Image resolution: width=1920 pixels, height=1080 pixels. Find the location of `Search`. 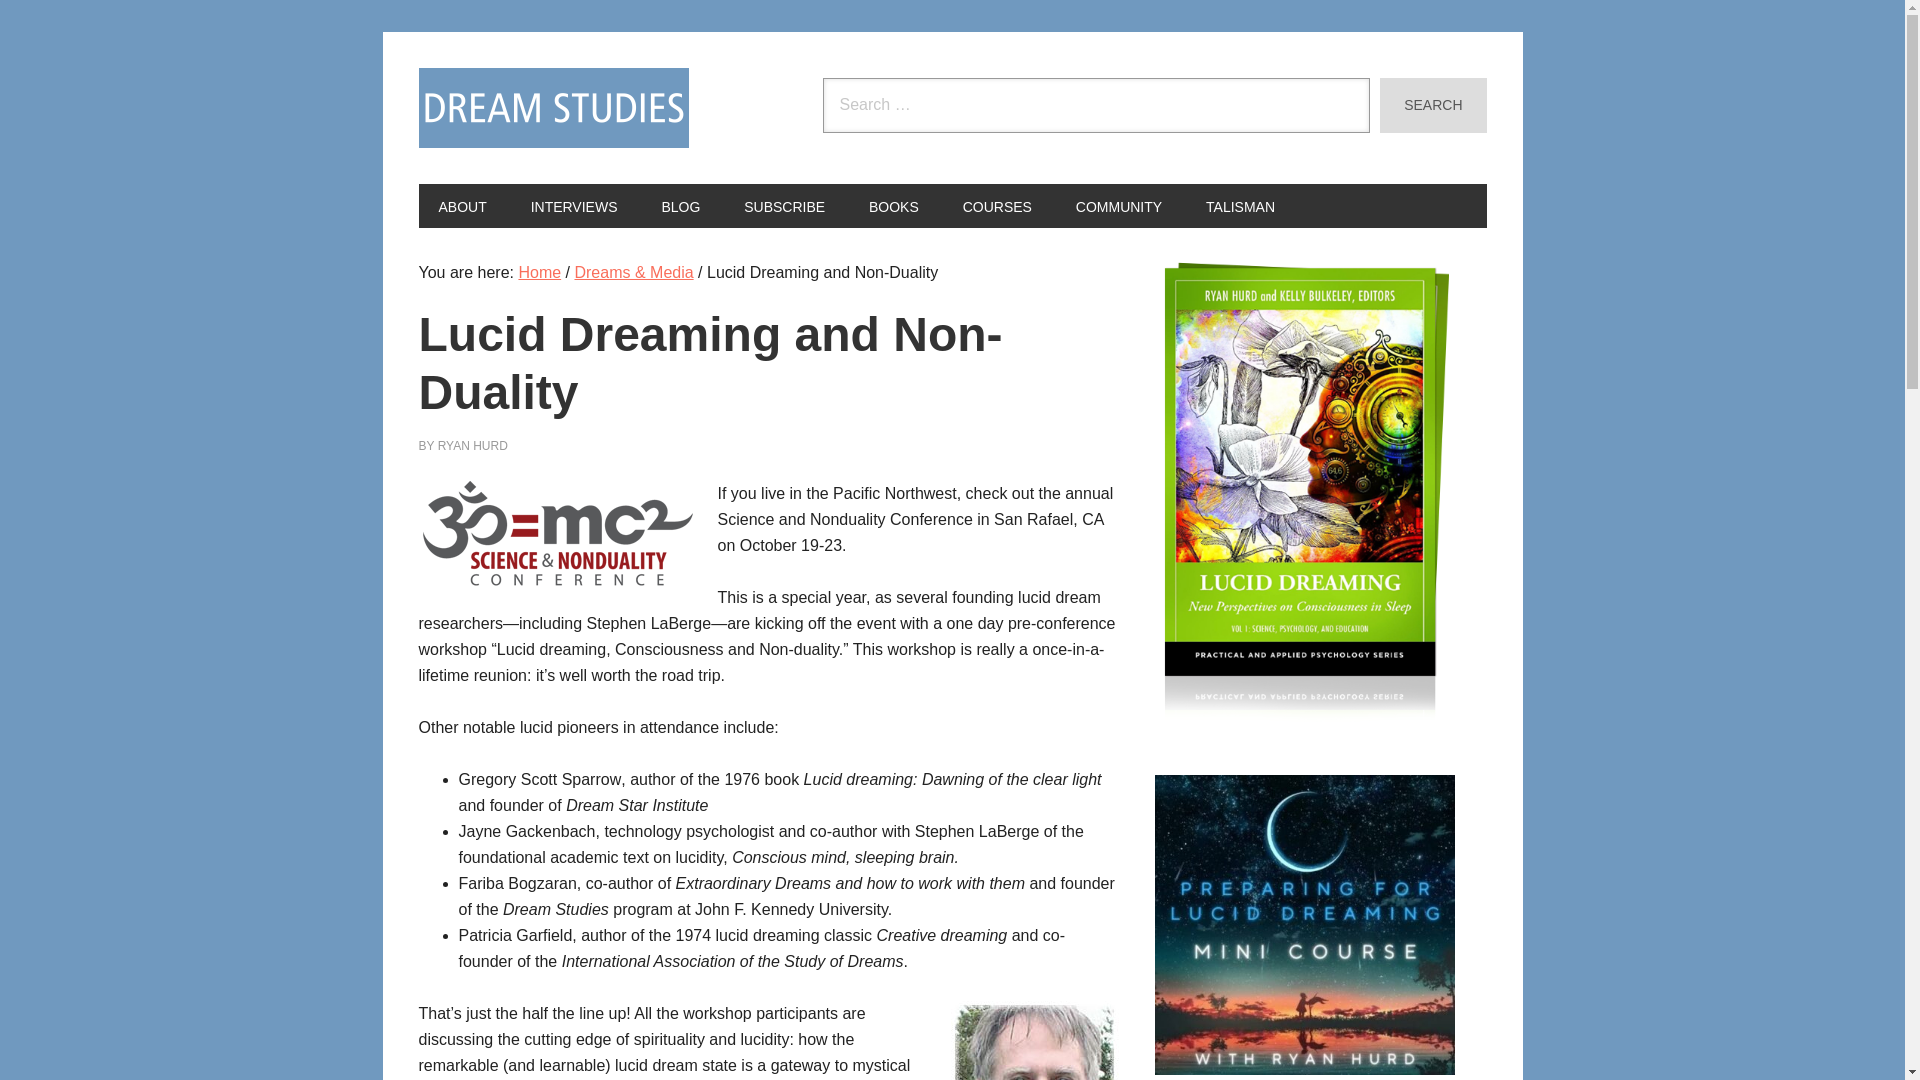

Search is located at coordinates (1433, 104).